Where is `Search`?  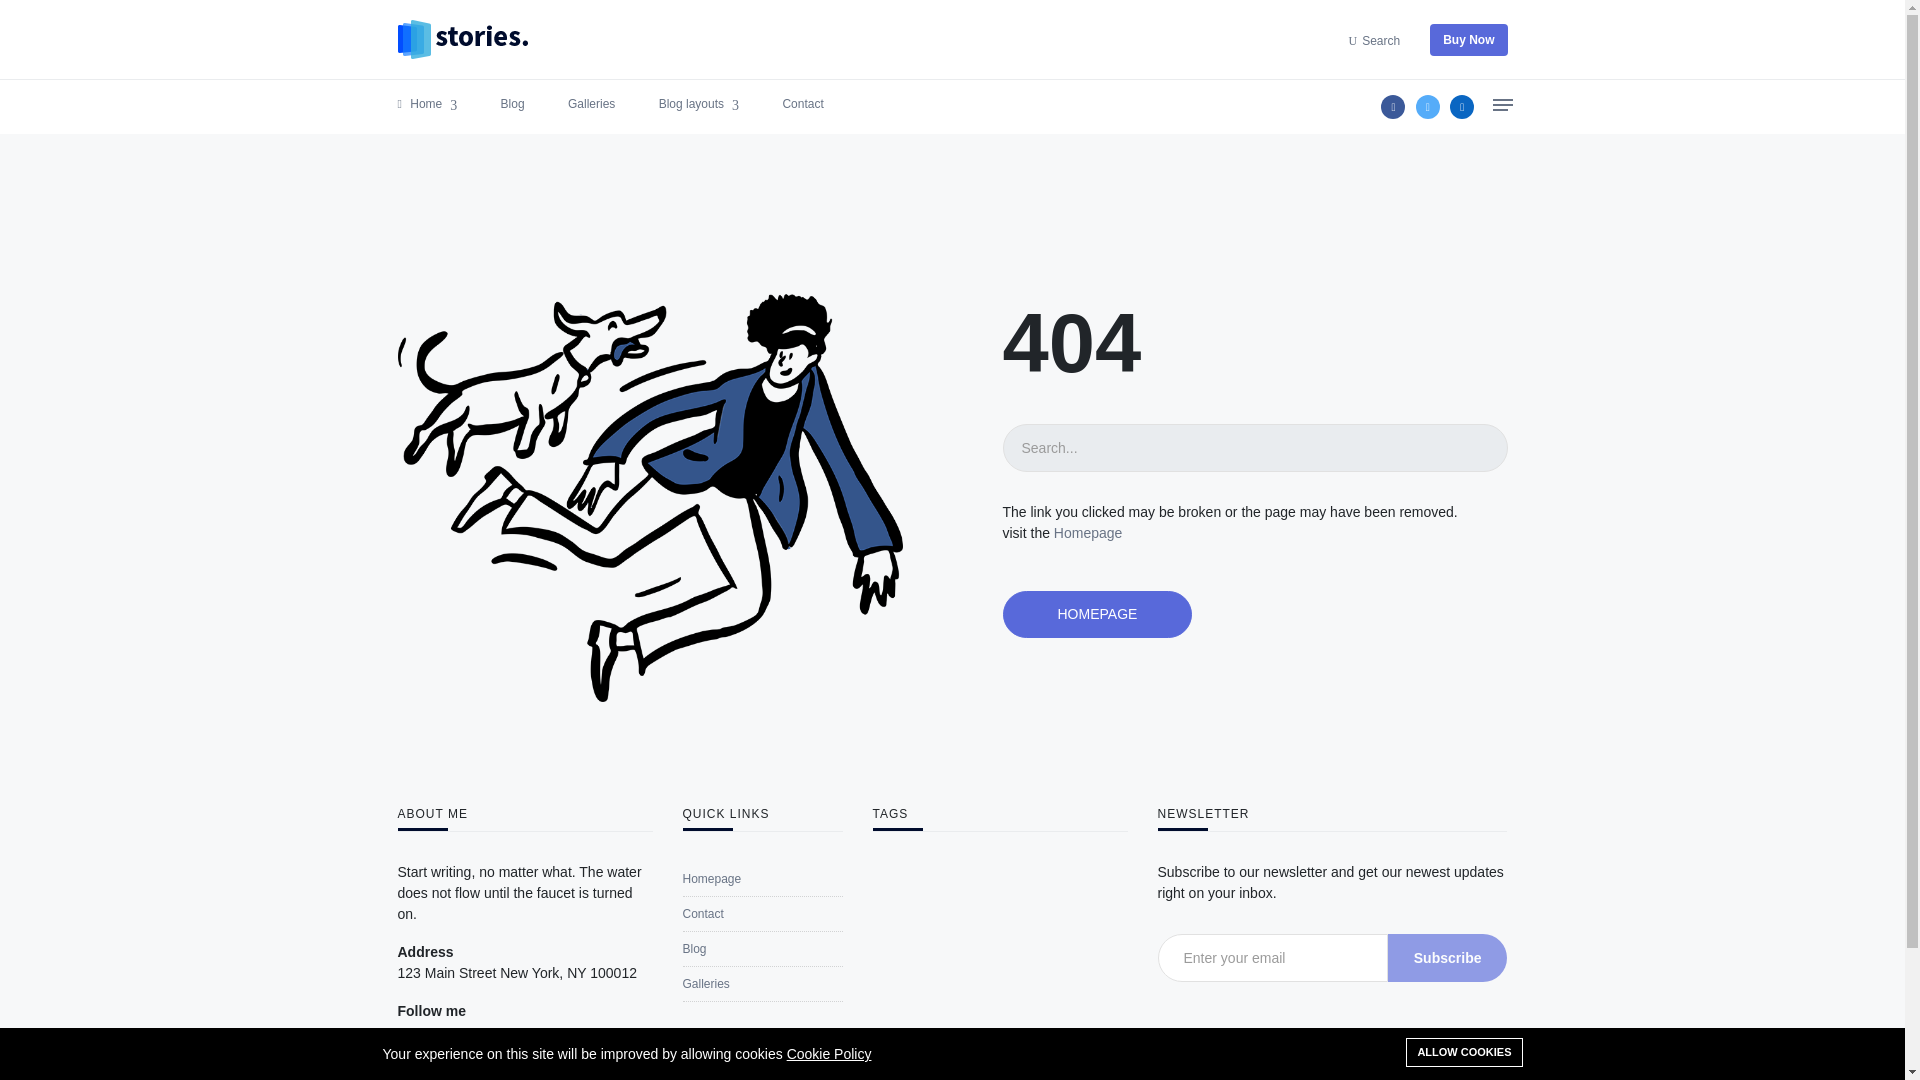 Search is located at coordinates (1381, 39).